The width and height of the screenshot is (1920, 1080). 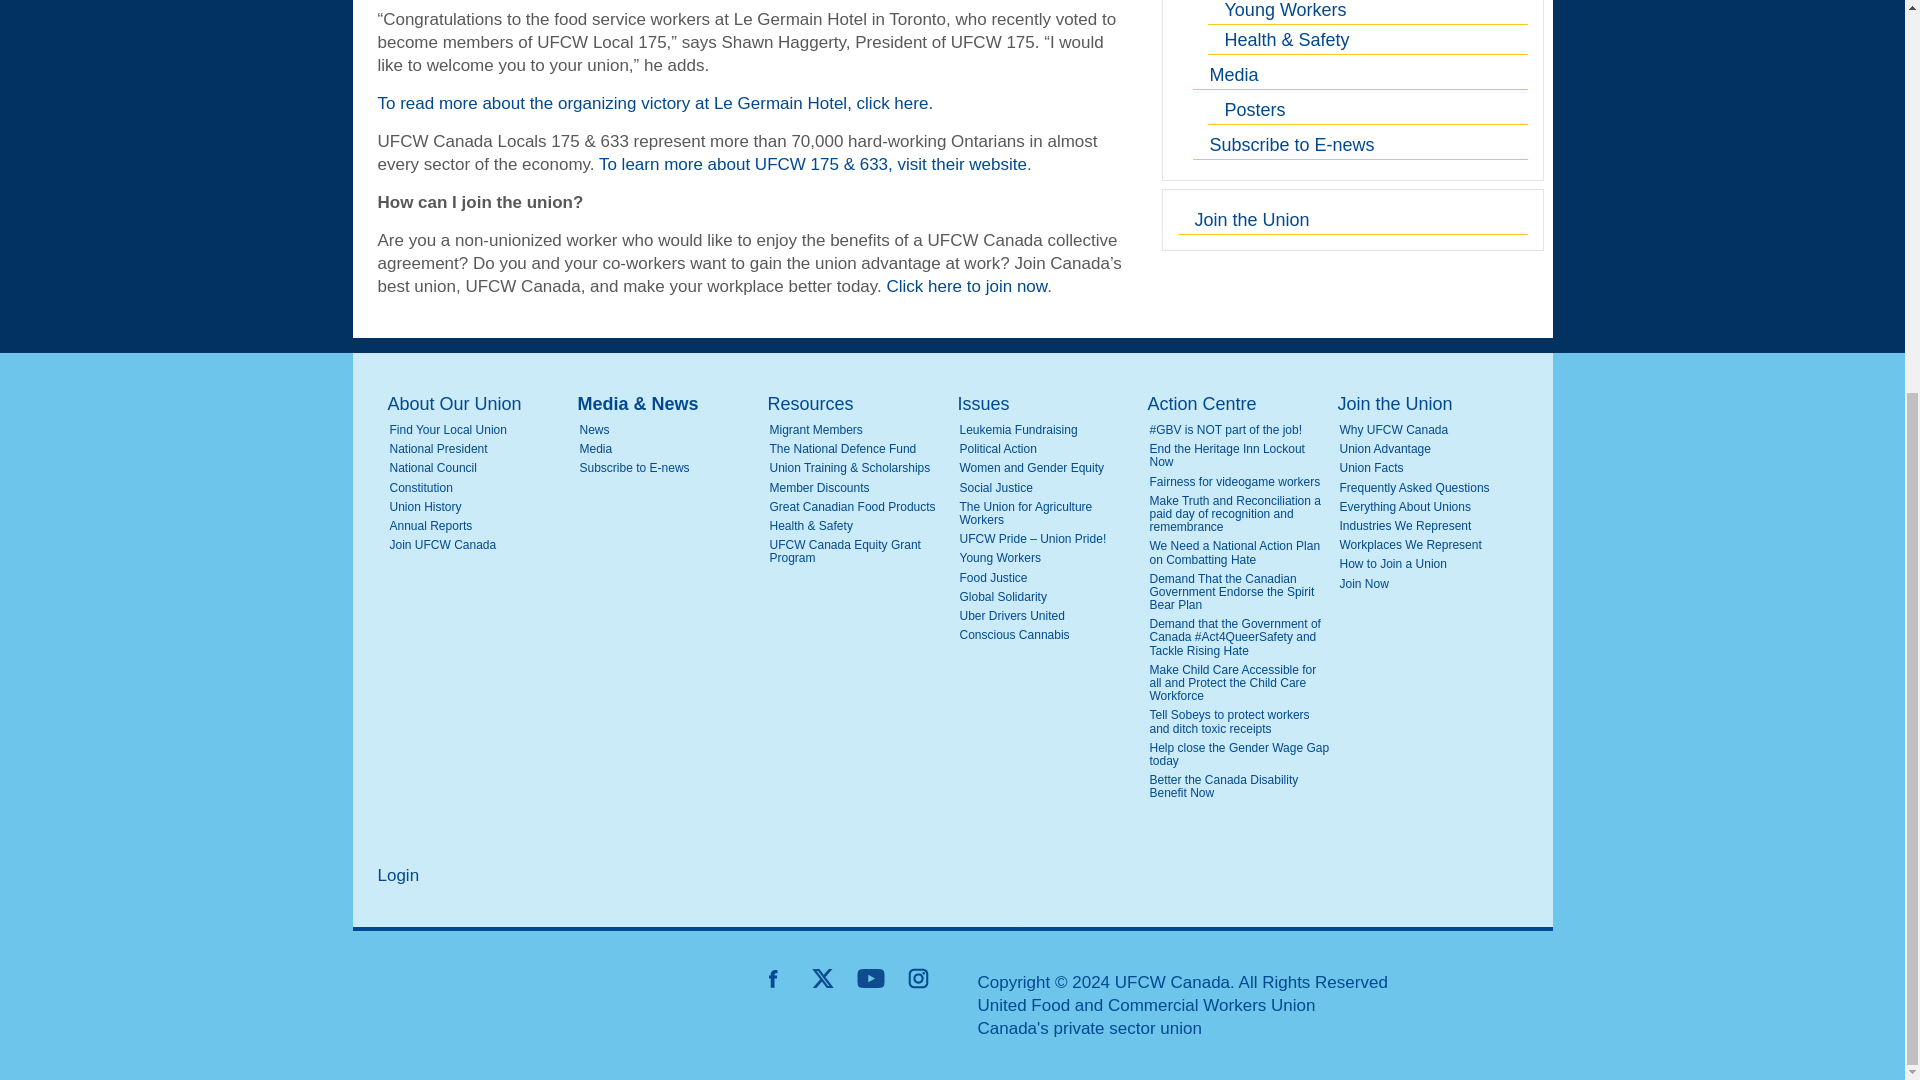 What do you see at coordinates (822, 978) in the screenshot?
I see `  X` at bounding box center [822, 978].